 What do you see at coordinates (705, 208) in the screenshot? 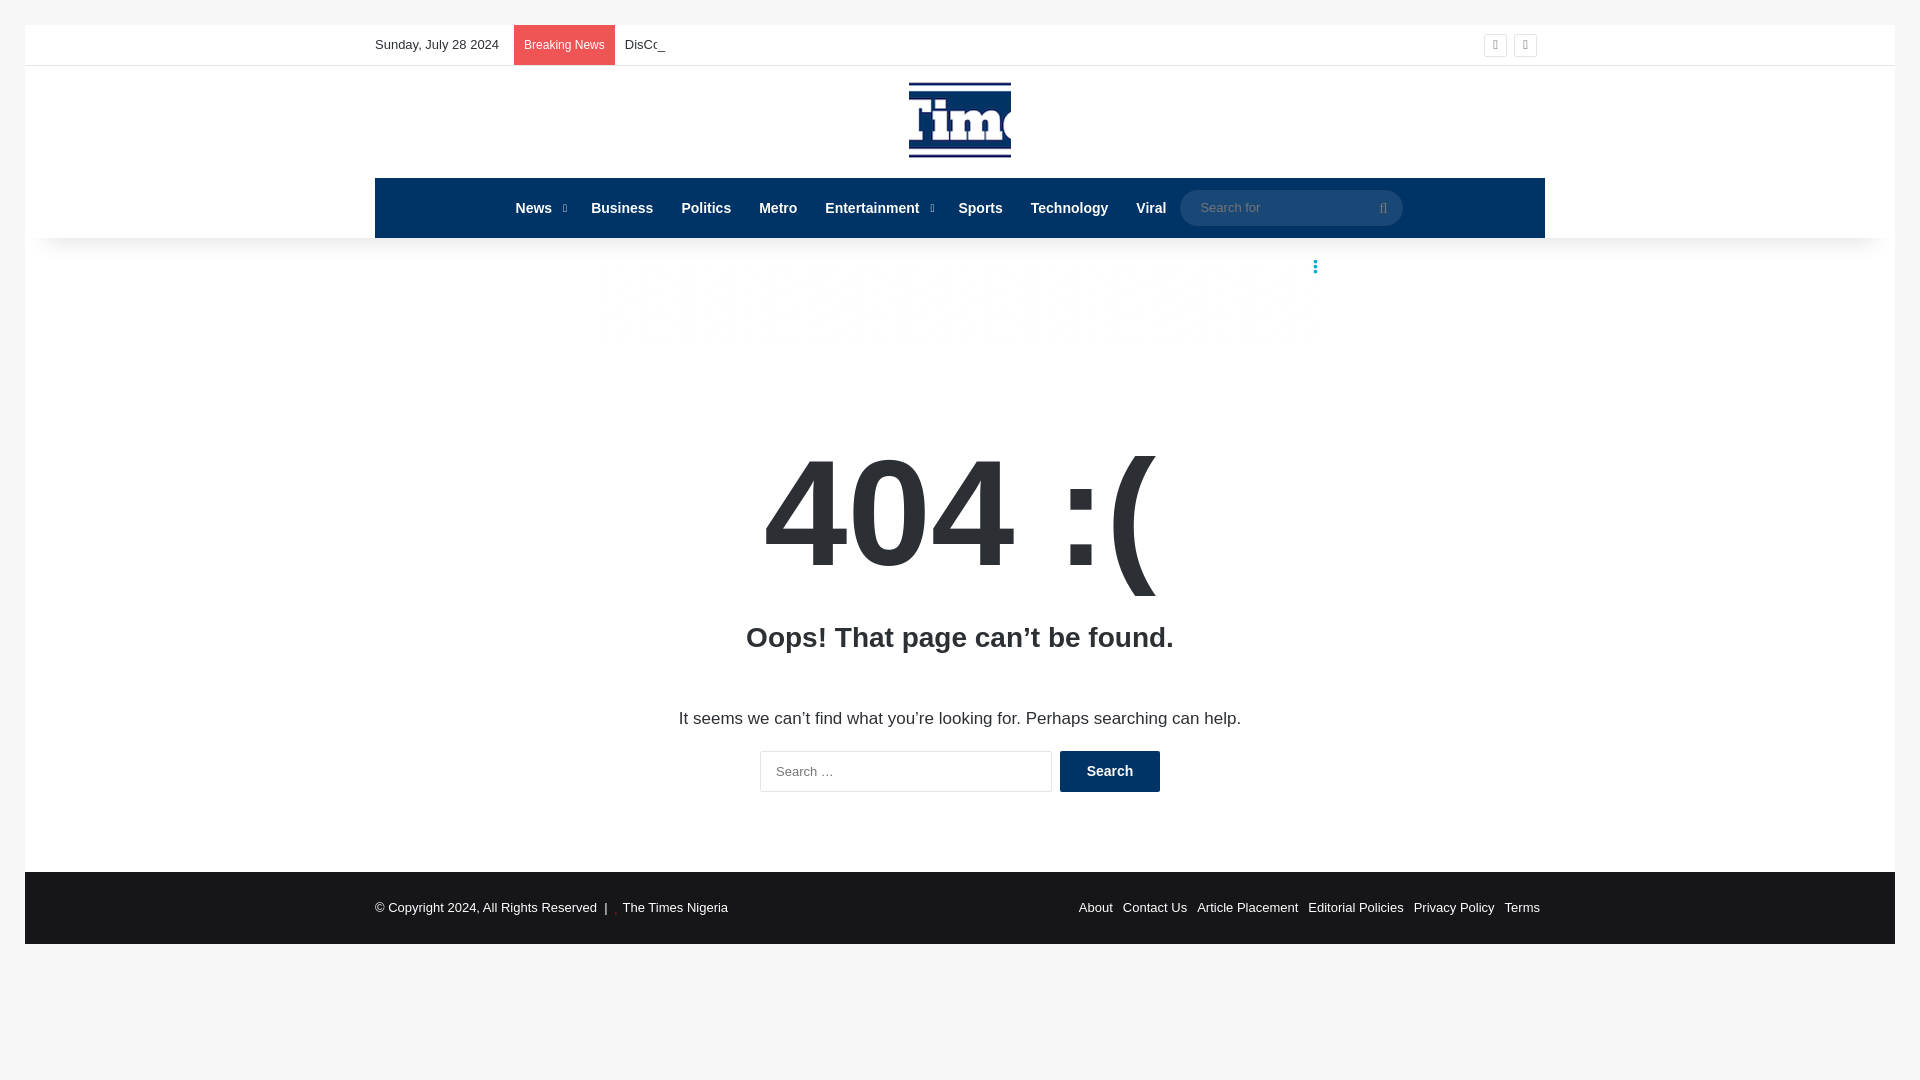
I see `Politics` at bounding box center [705, 208].